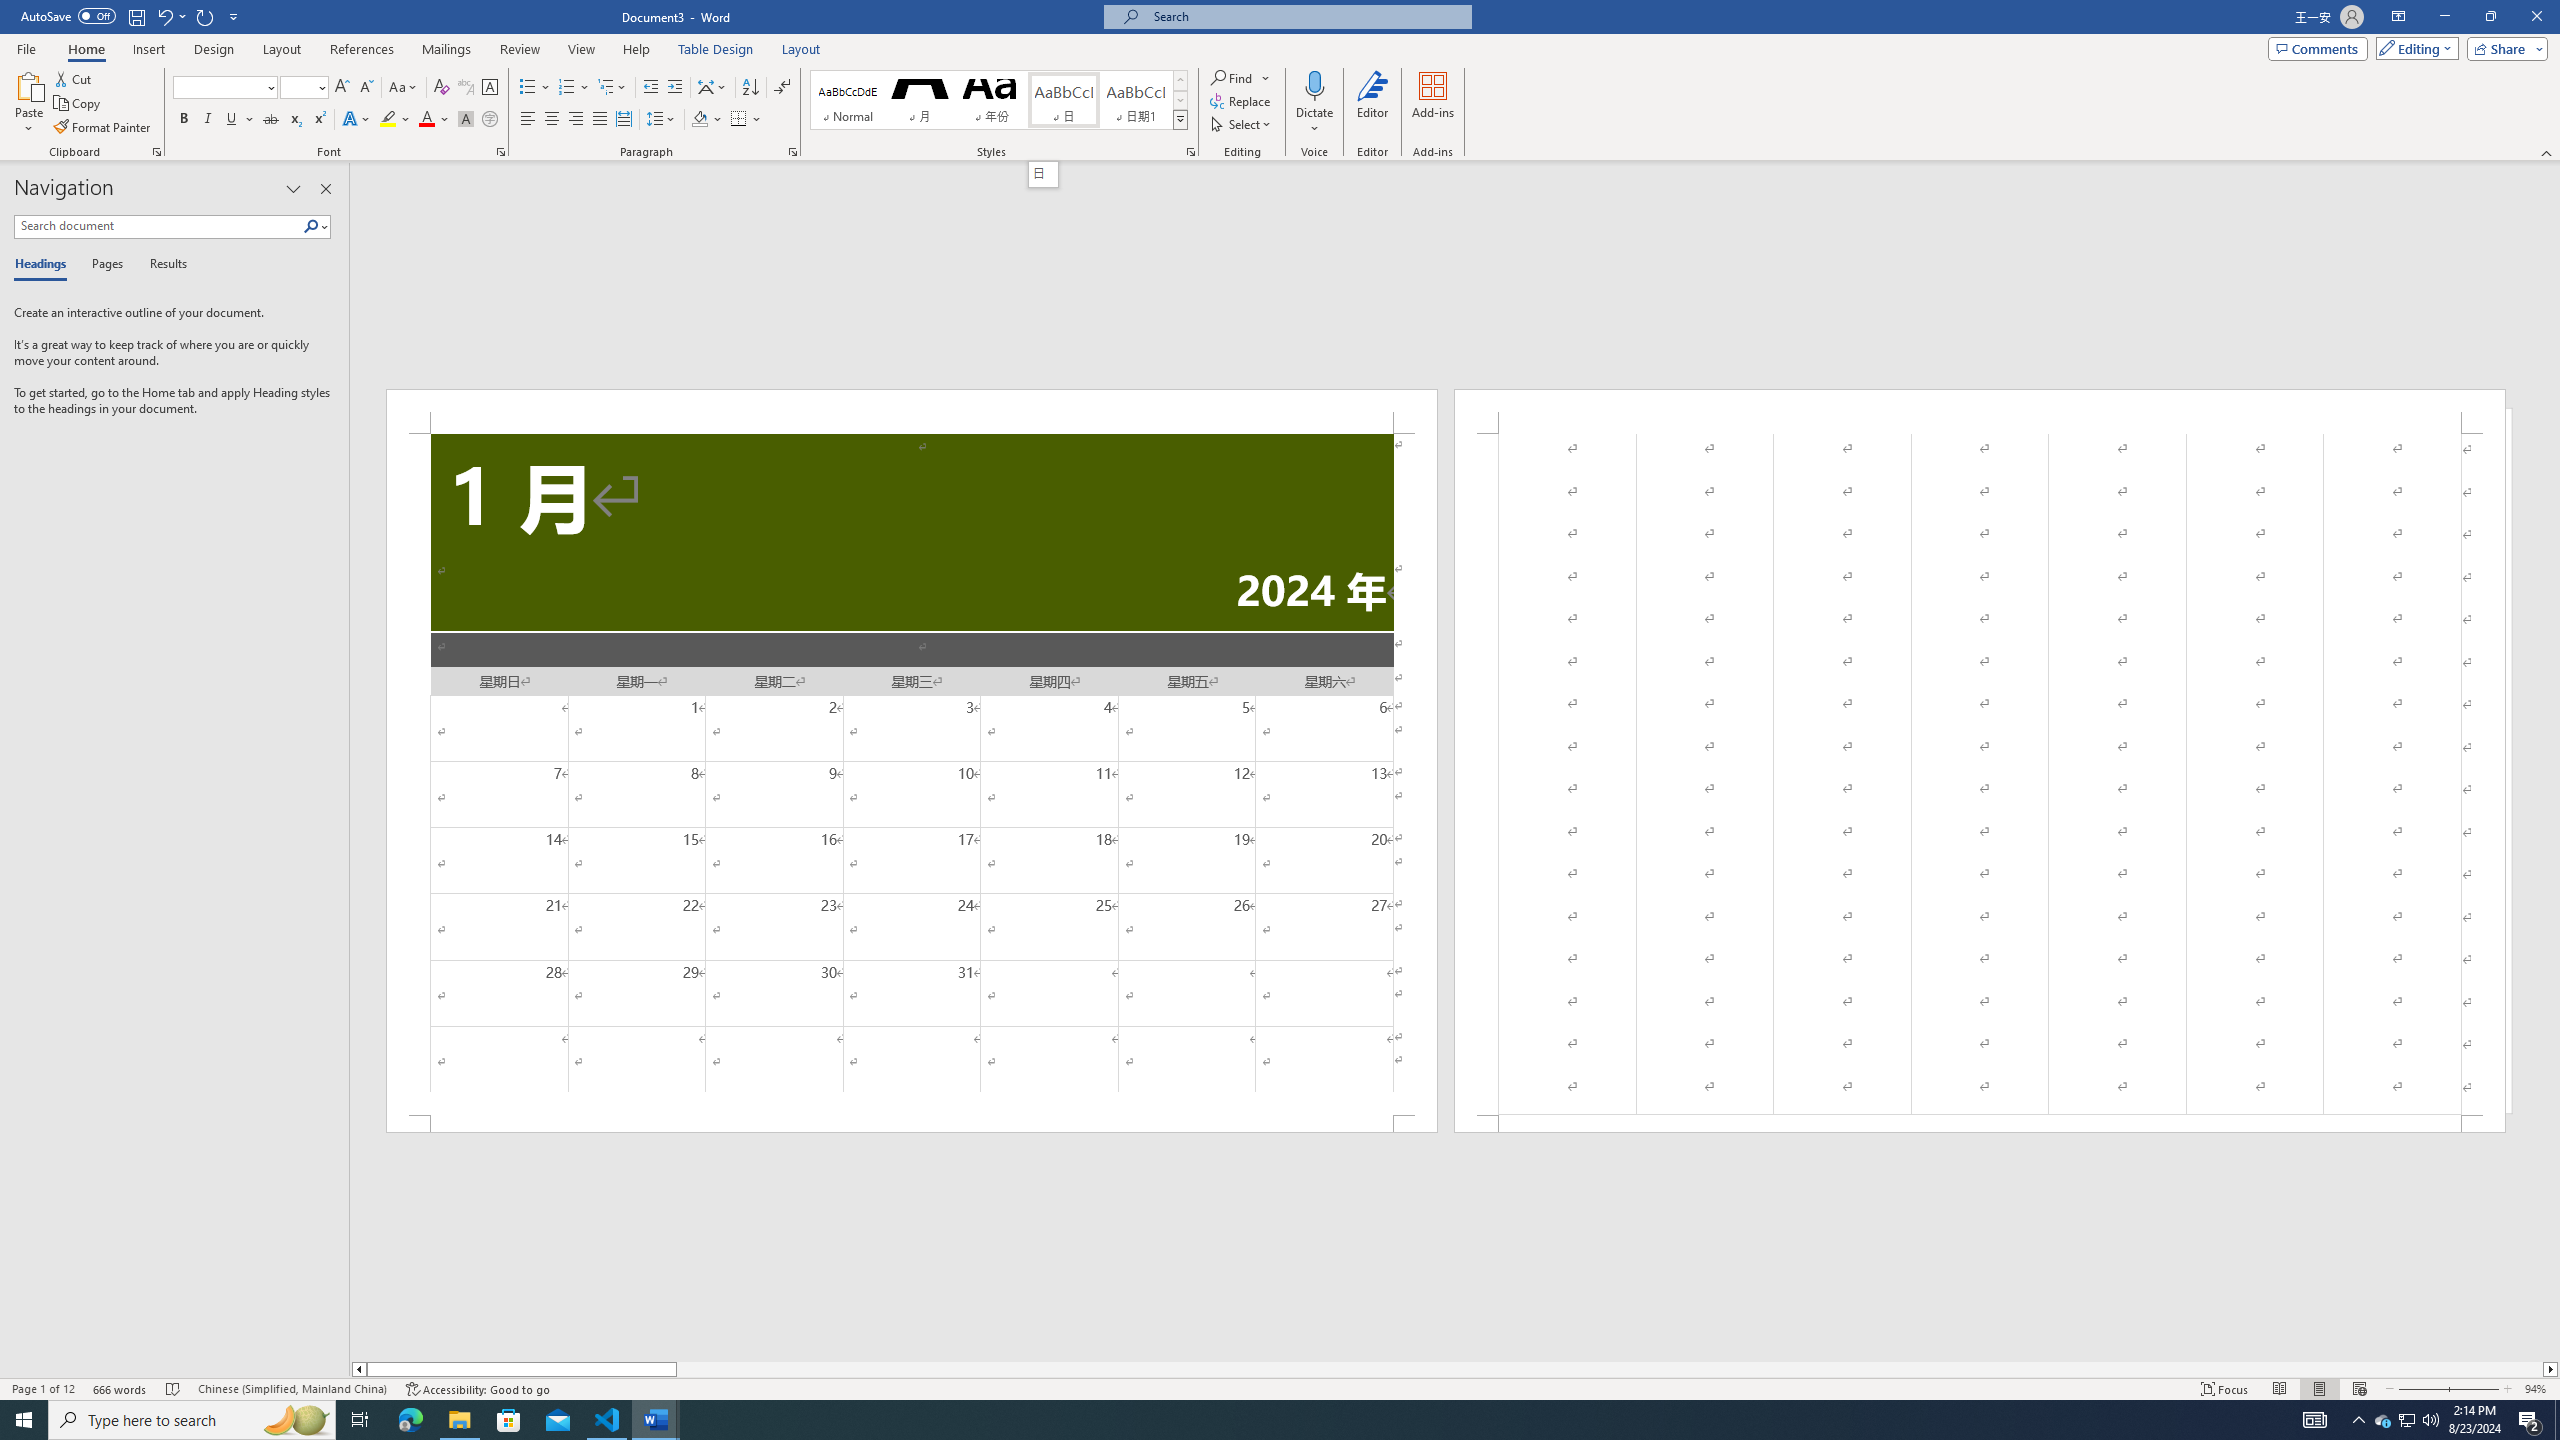  What do you see at coordinates (700, 120) in the screenshot?
I see `Shading RGB(0, 0, 0)` at bounding box center [700, 120].